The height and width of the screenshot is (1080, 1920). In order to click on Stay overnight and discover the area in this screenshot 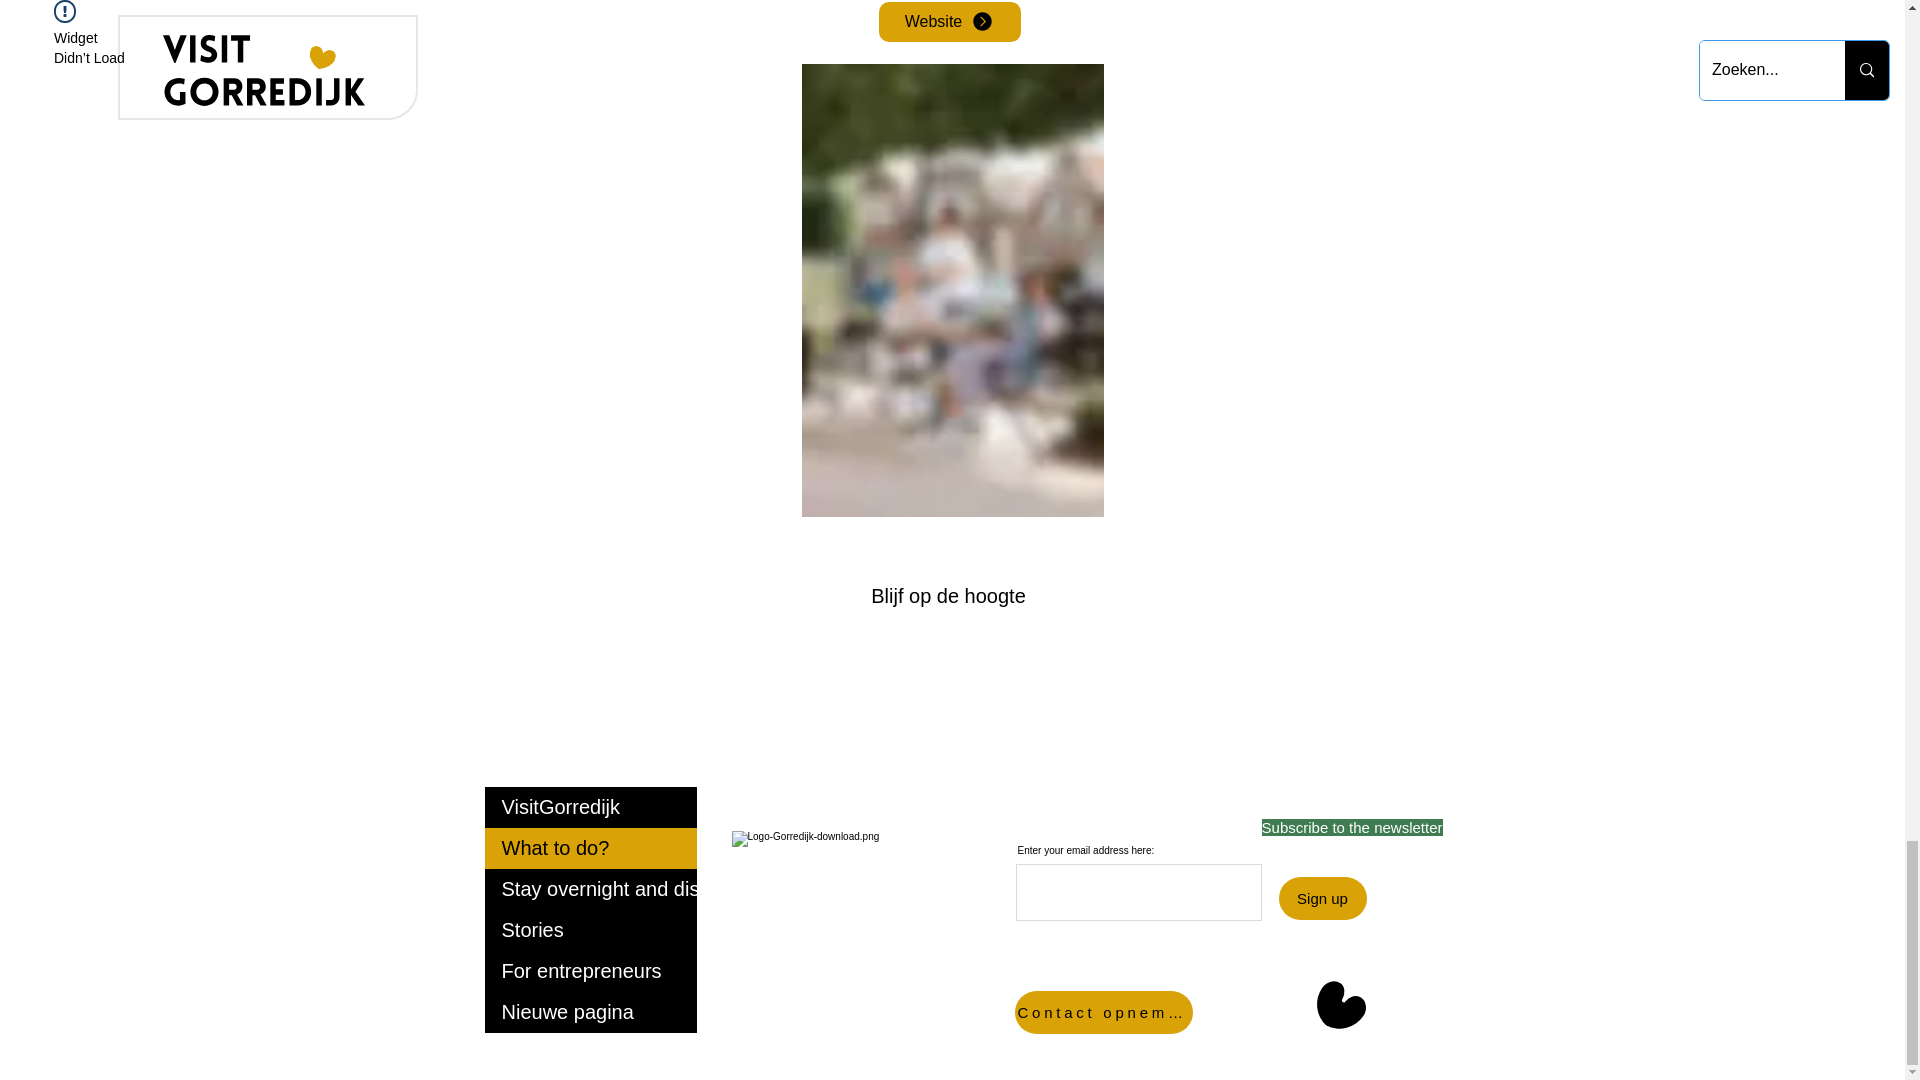, I will do `click(589, 890)`.